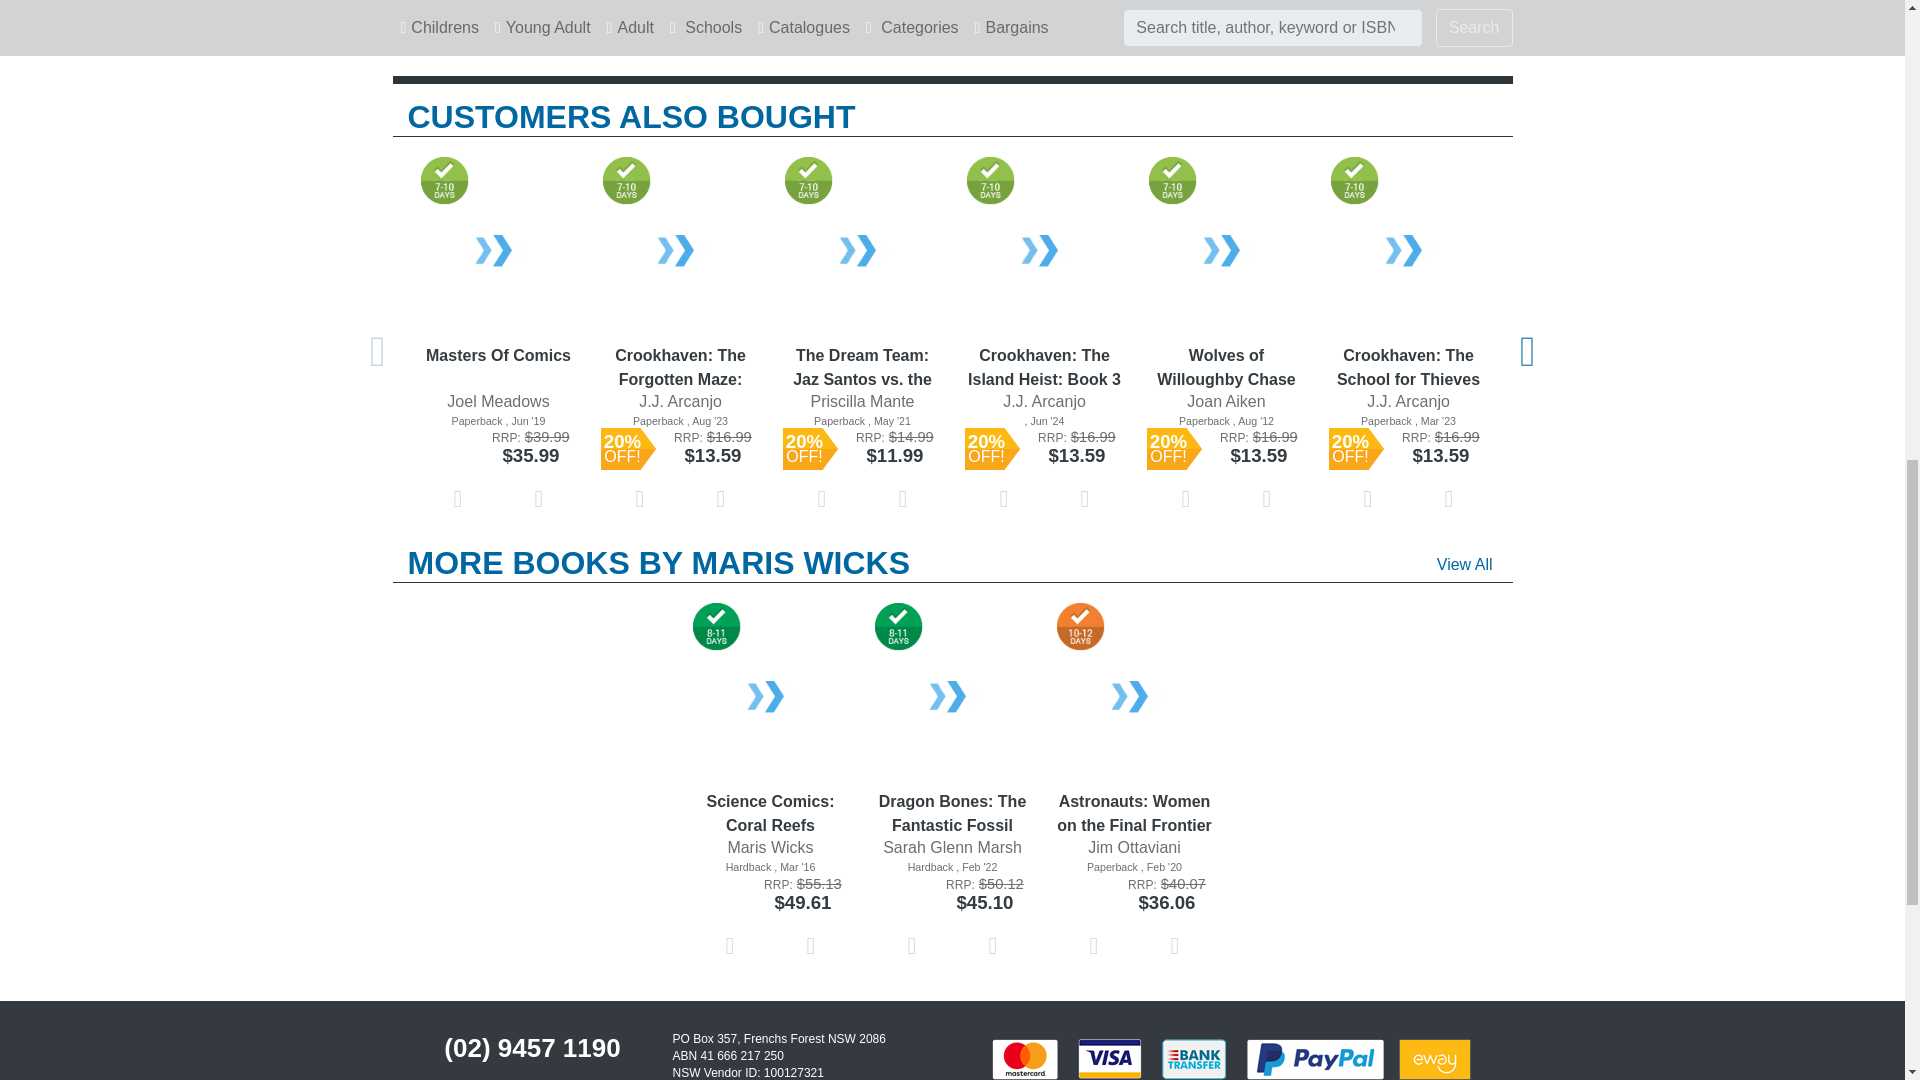 This screenshot has width=1920, height=1080. I want to click on Joel Meadows, so click(498, 400).